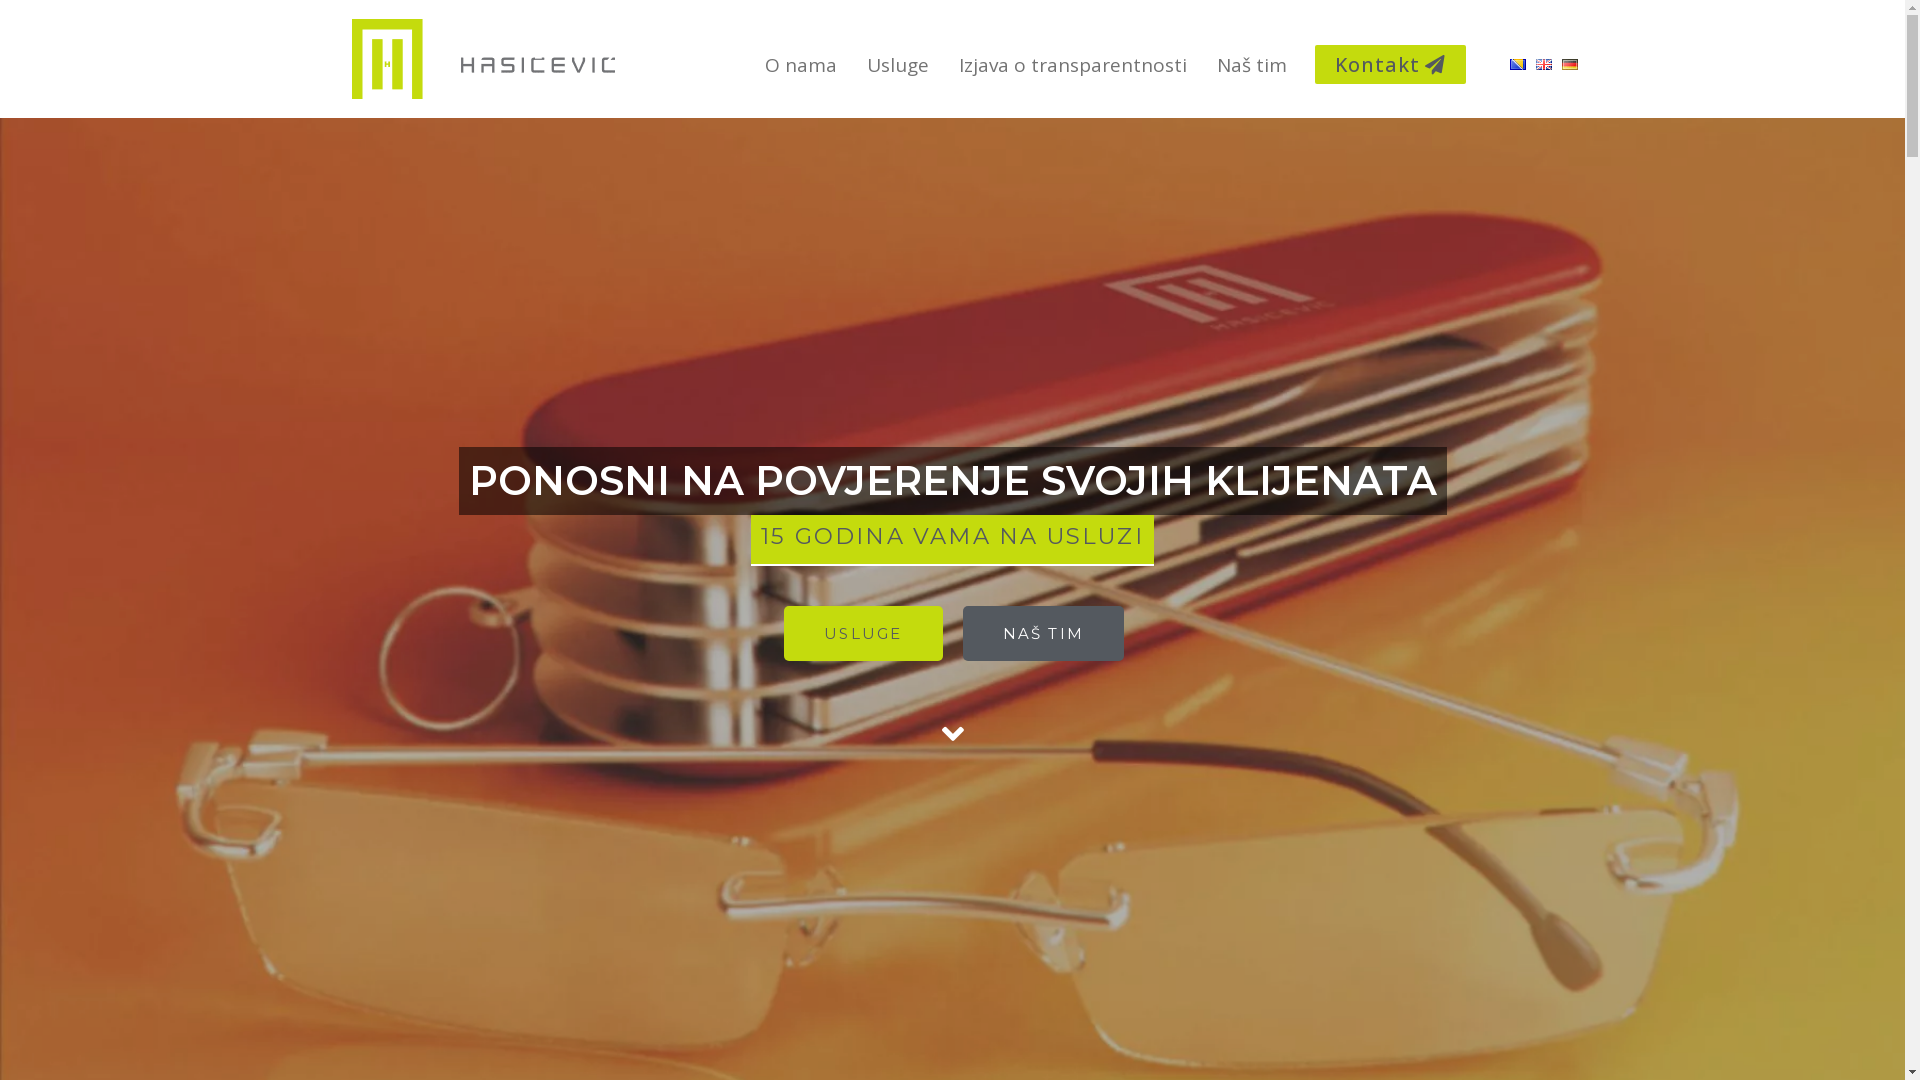  I want to click on USLUGE, so click(863, 634).